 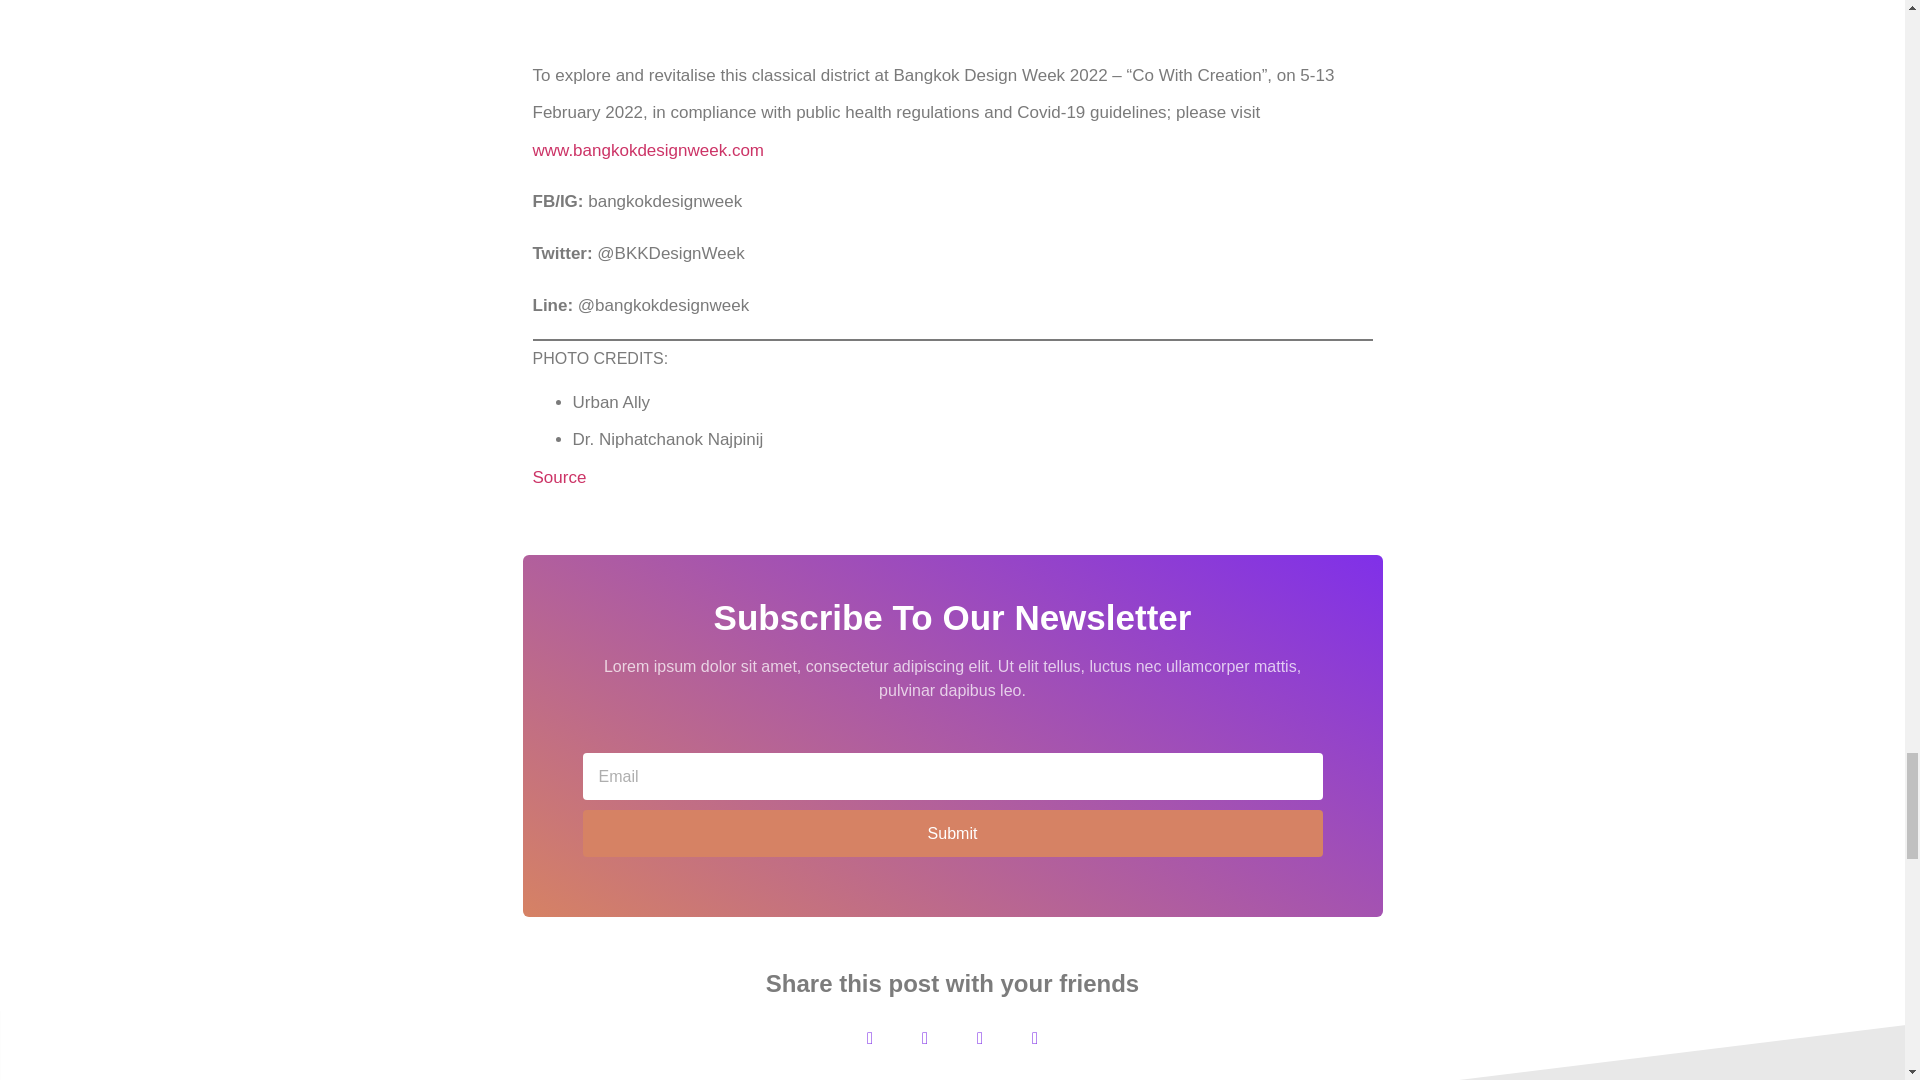 What do you see at coordinates (648, 150) in the screenshot?
I see `www.bangkokdesignweek.com` at bounding box center [648, 150].